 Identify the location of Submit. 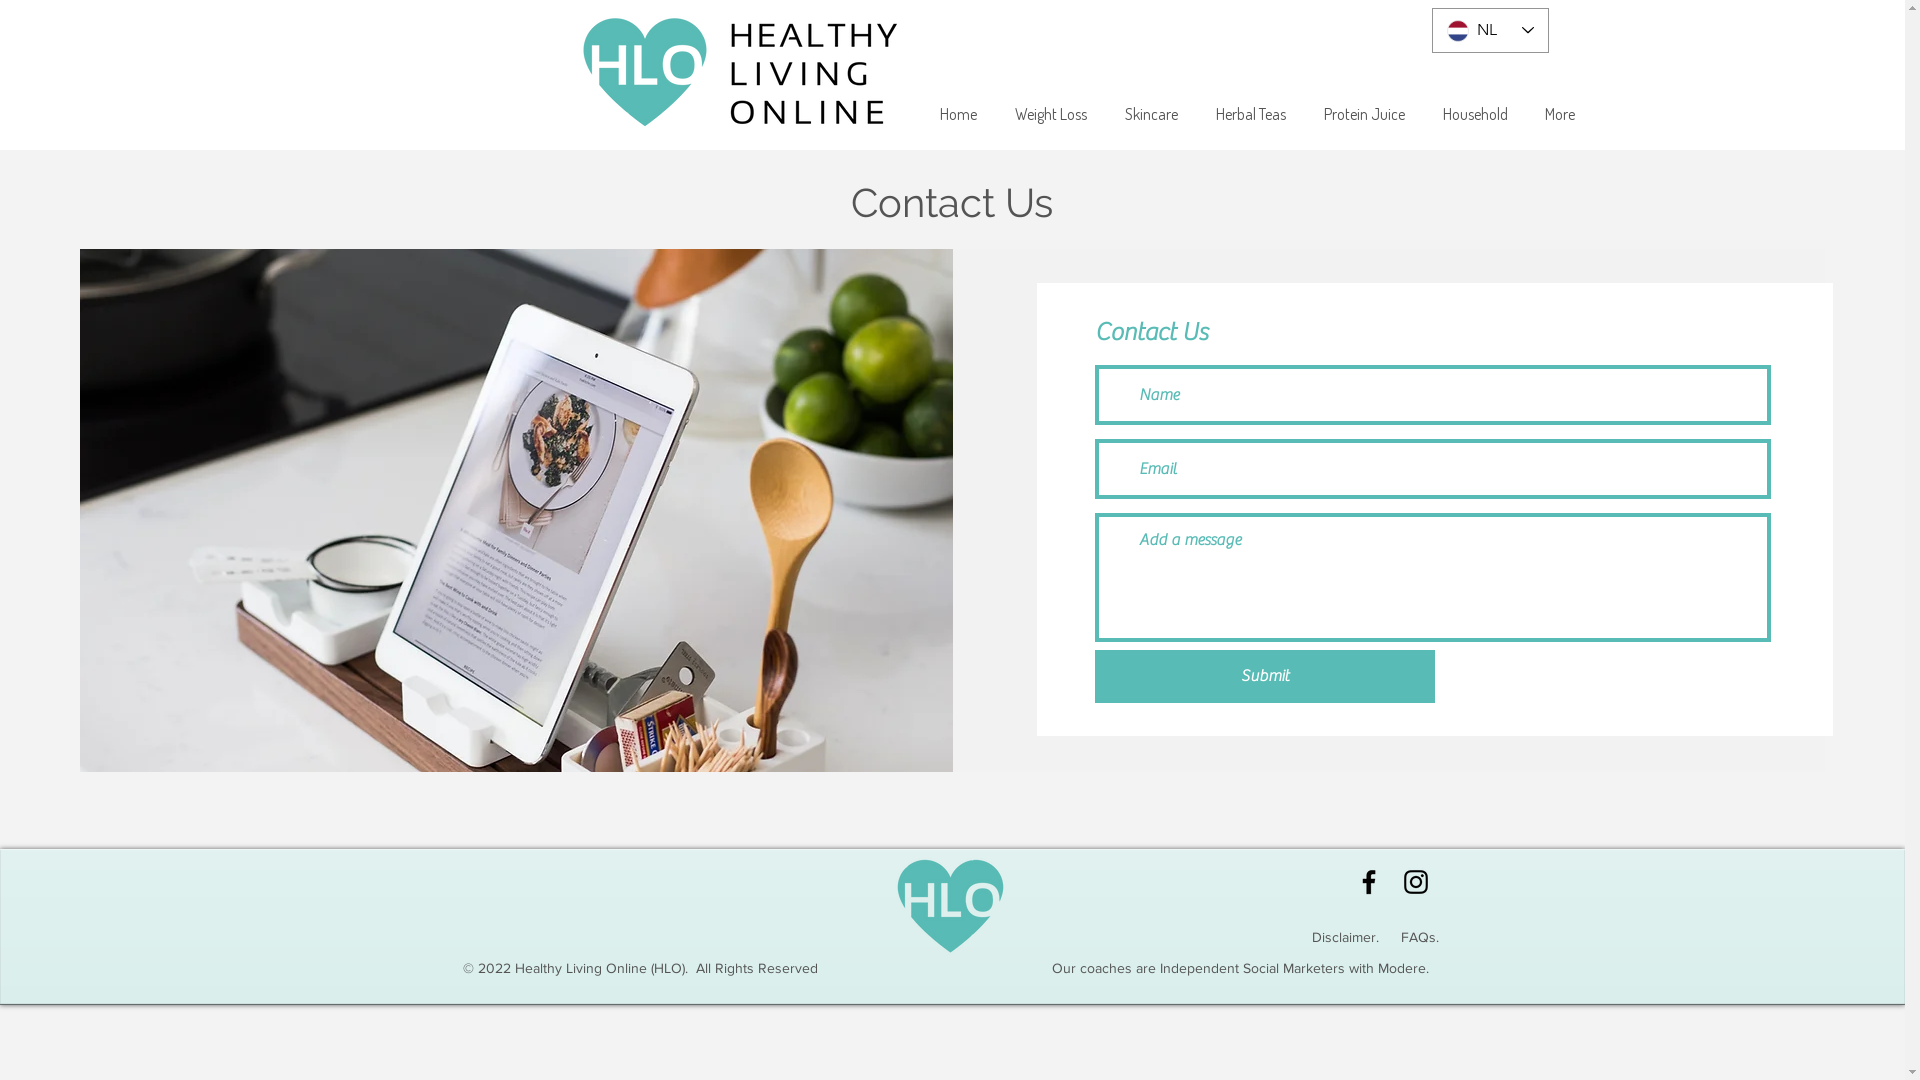
(1264, 676).